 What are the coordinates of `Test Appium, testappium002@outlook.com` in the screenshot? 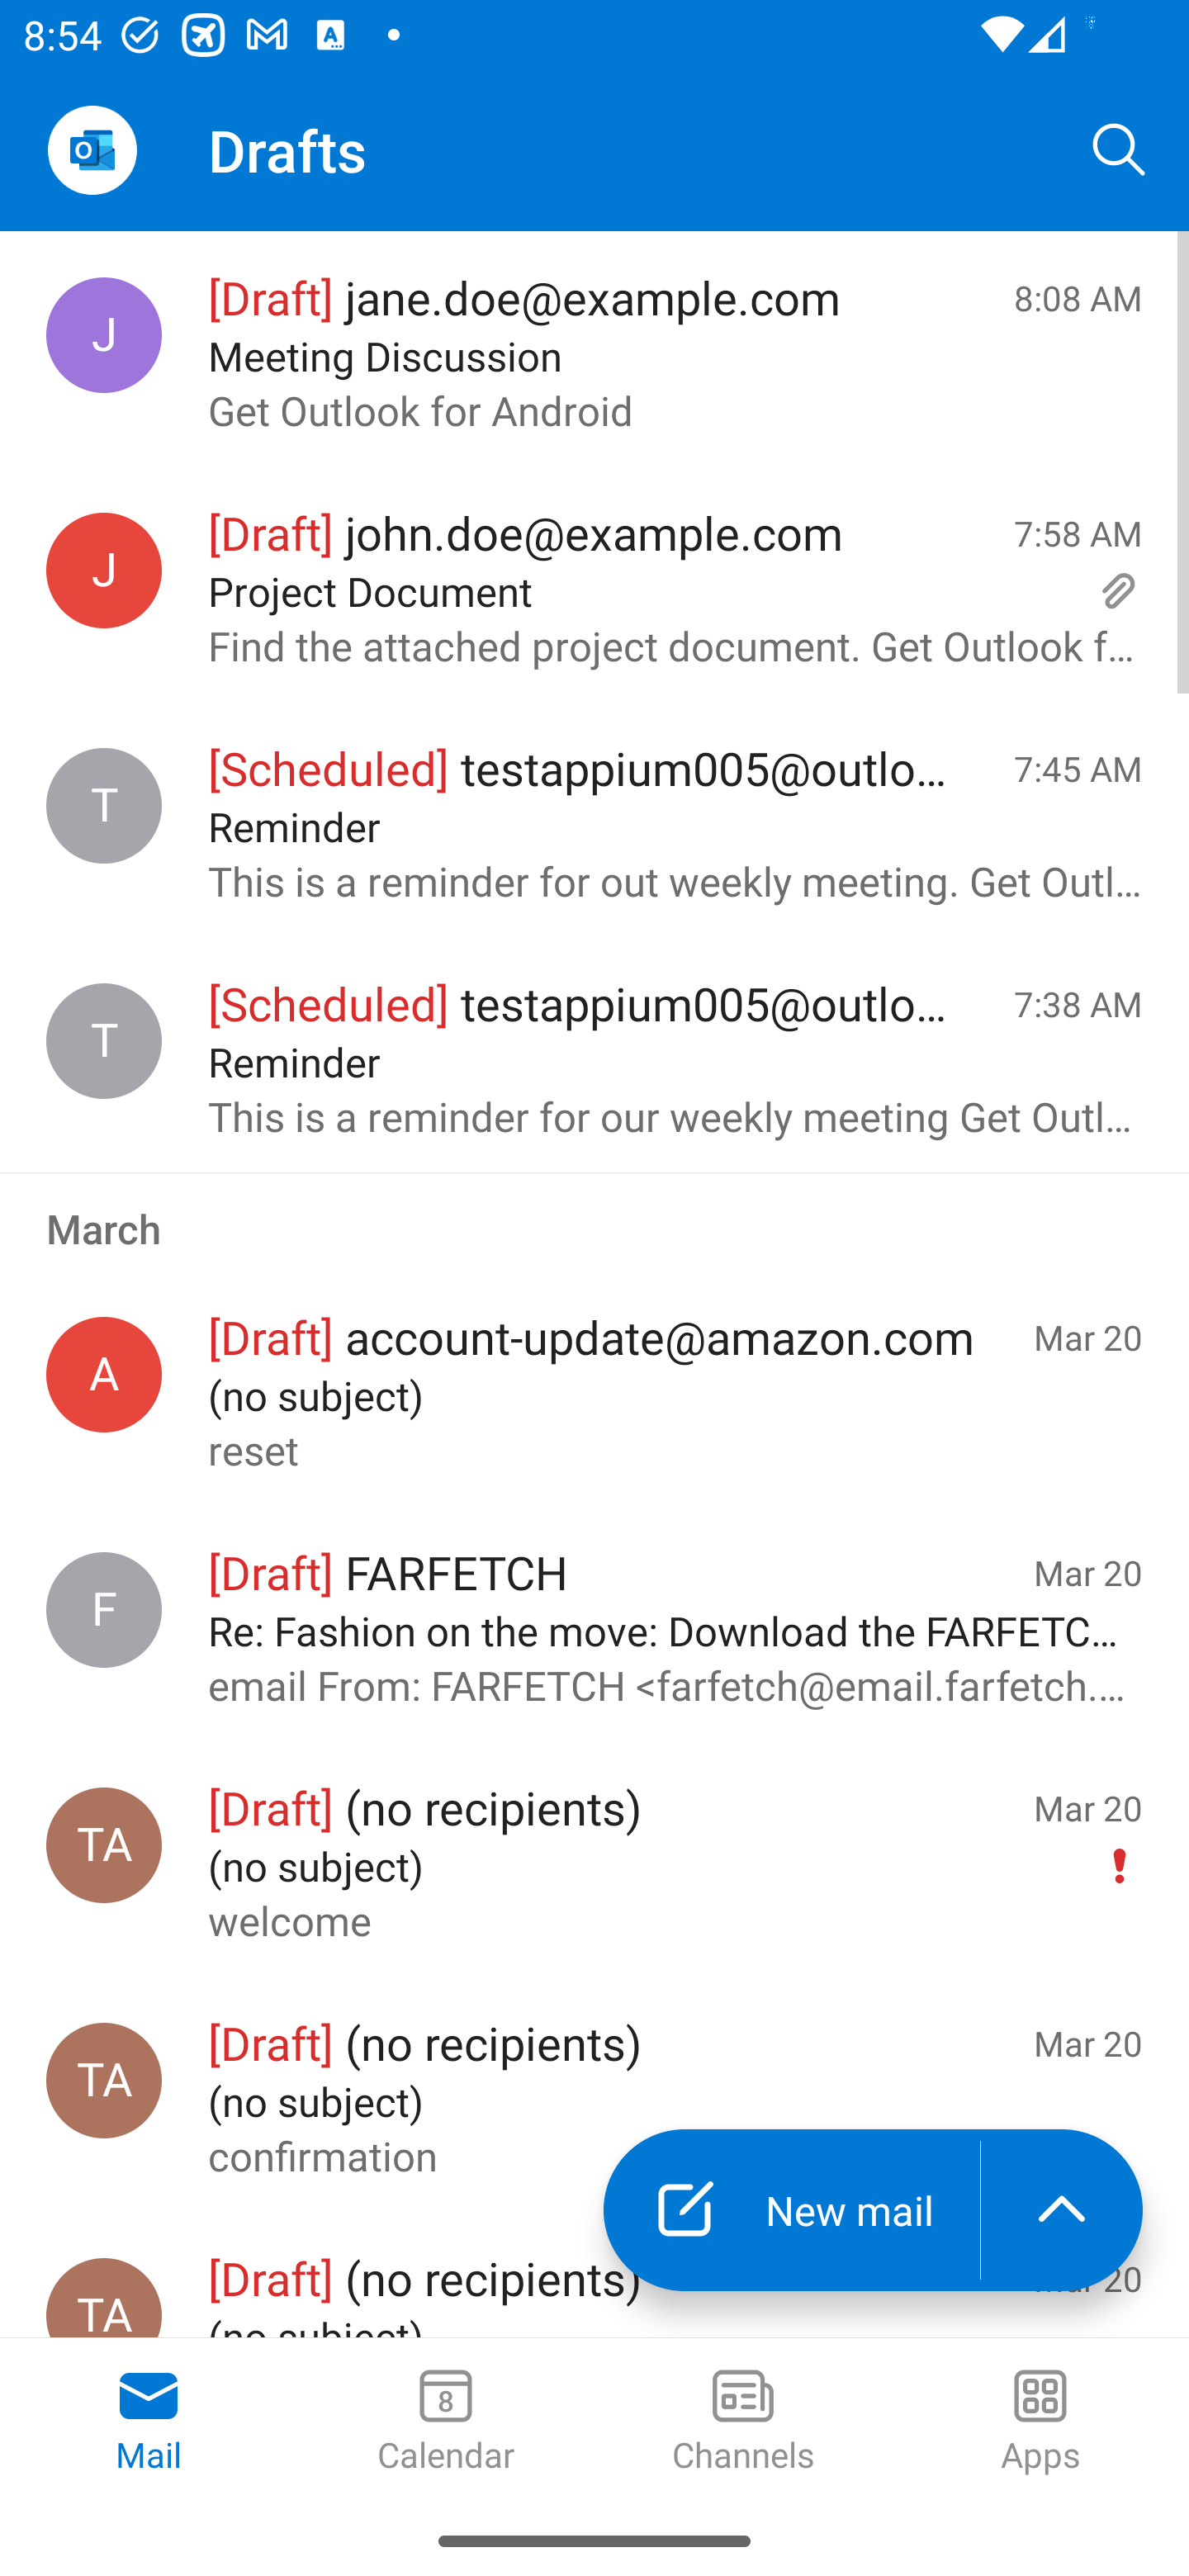 It's located at (104, 1845).